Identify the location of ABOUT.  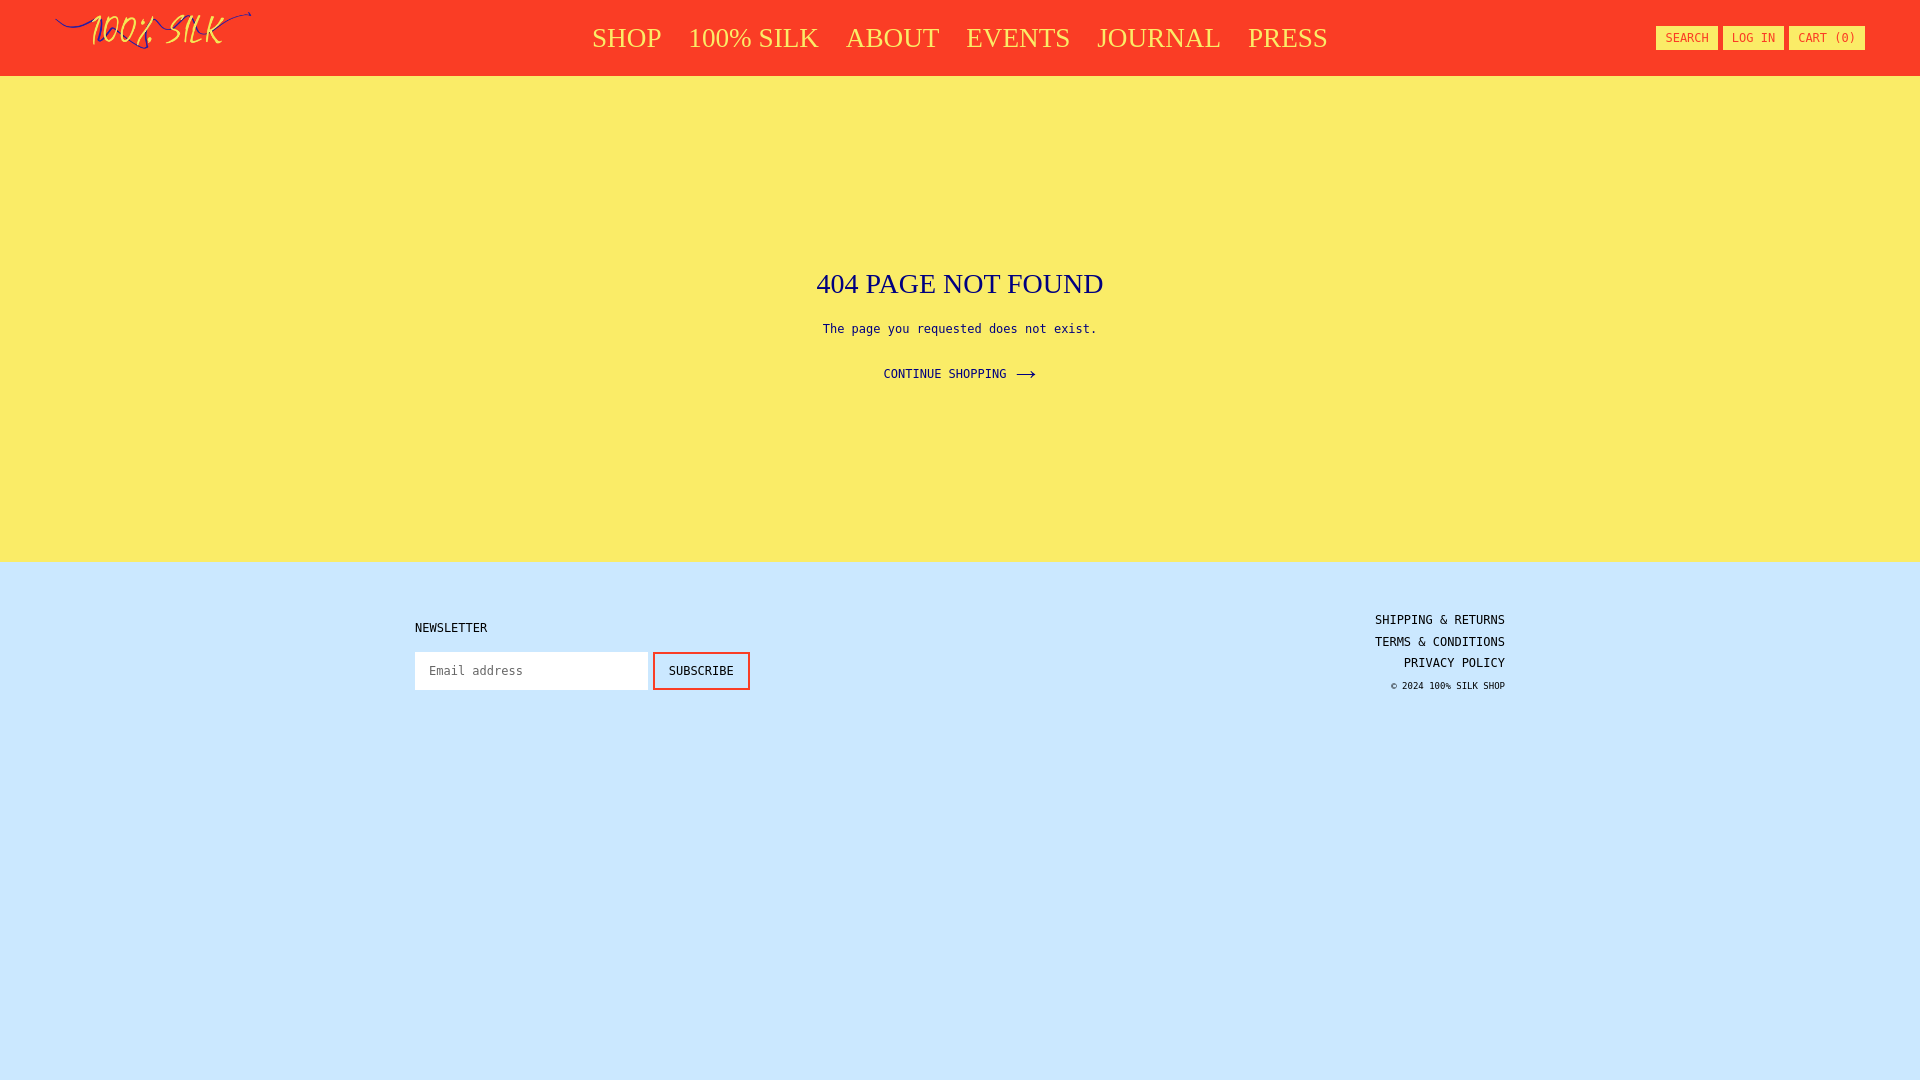
(892, 38).